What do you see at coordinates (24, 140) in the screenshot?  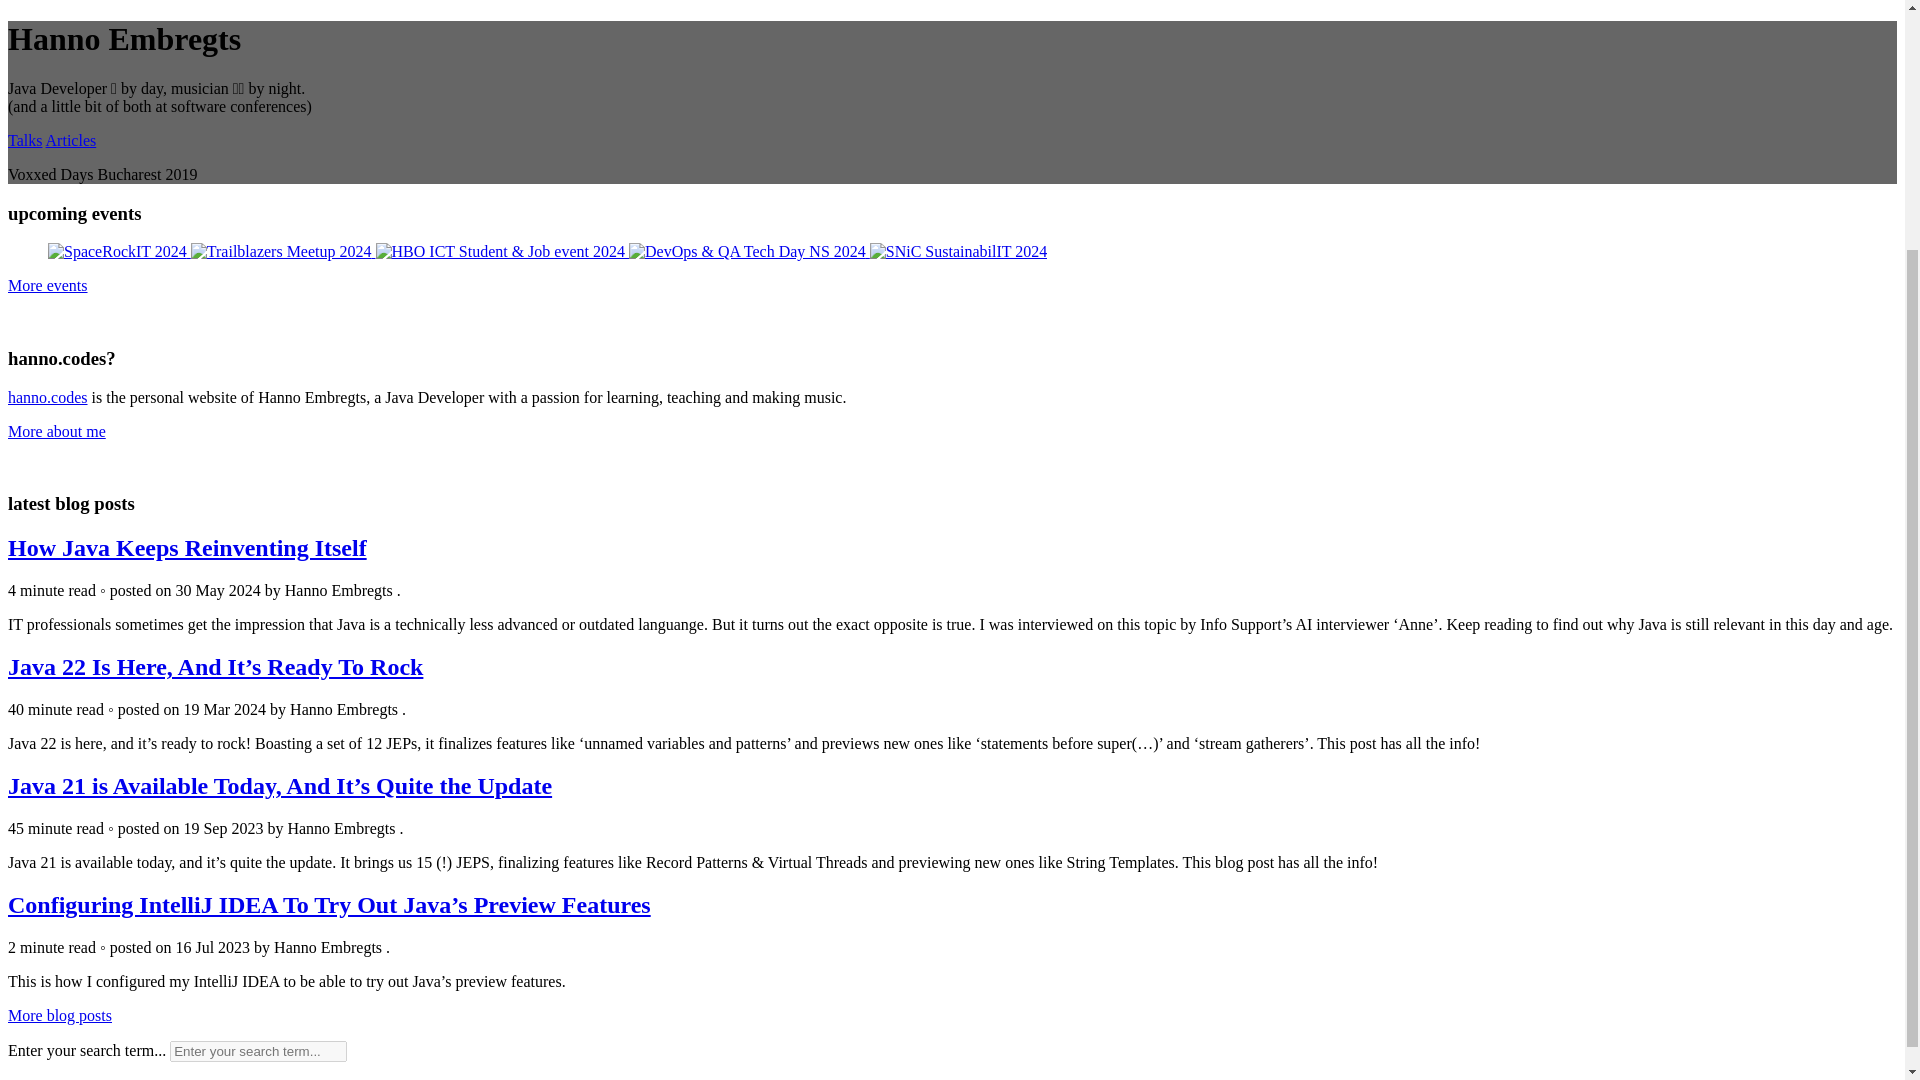 I see `Talks` at bounding box center [24, 140].